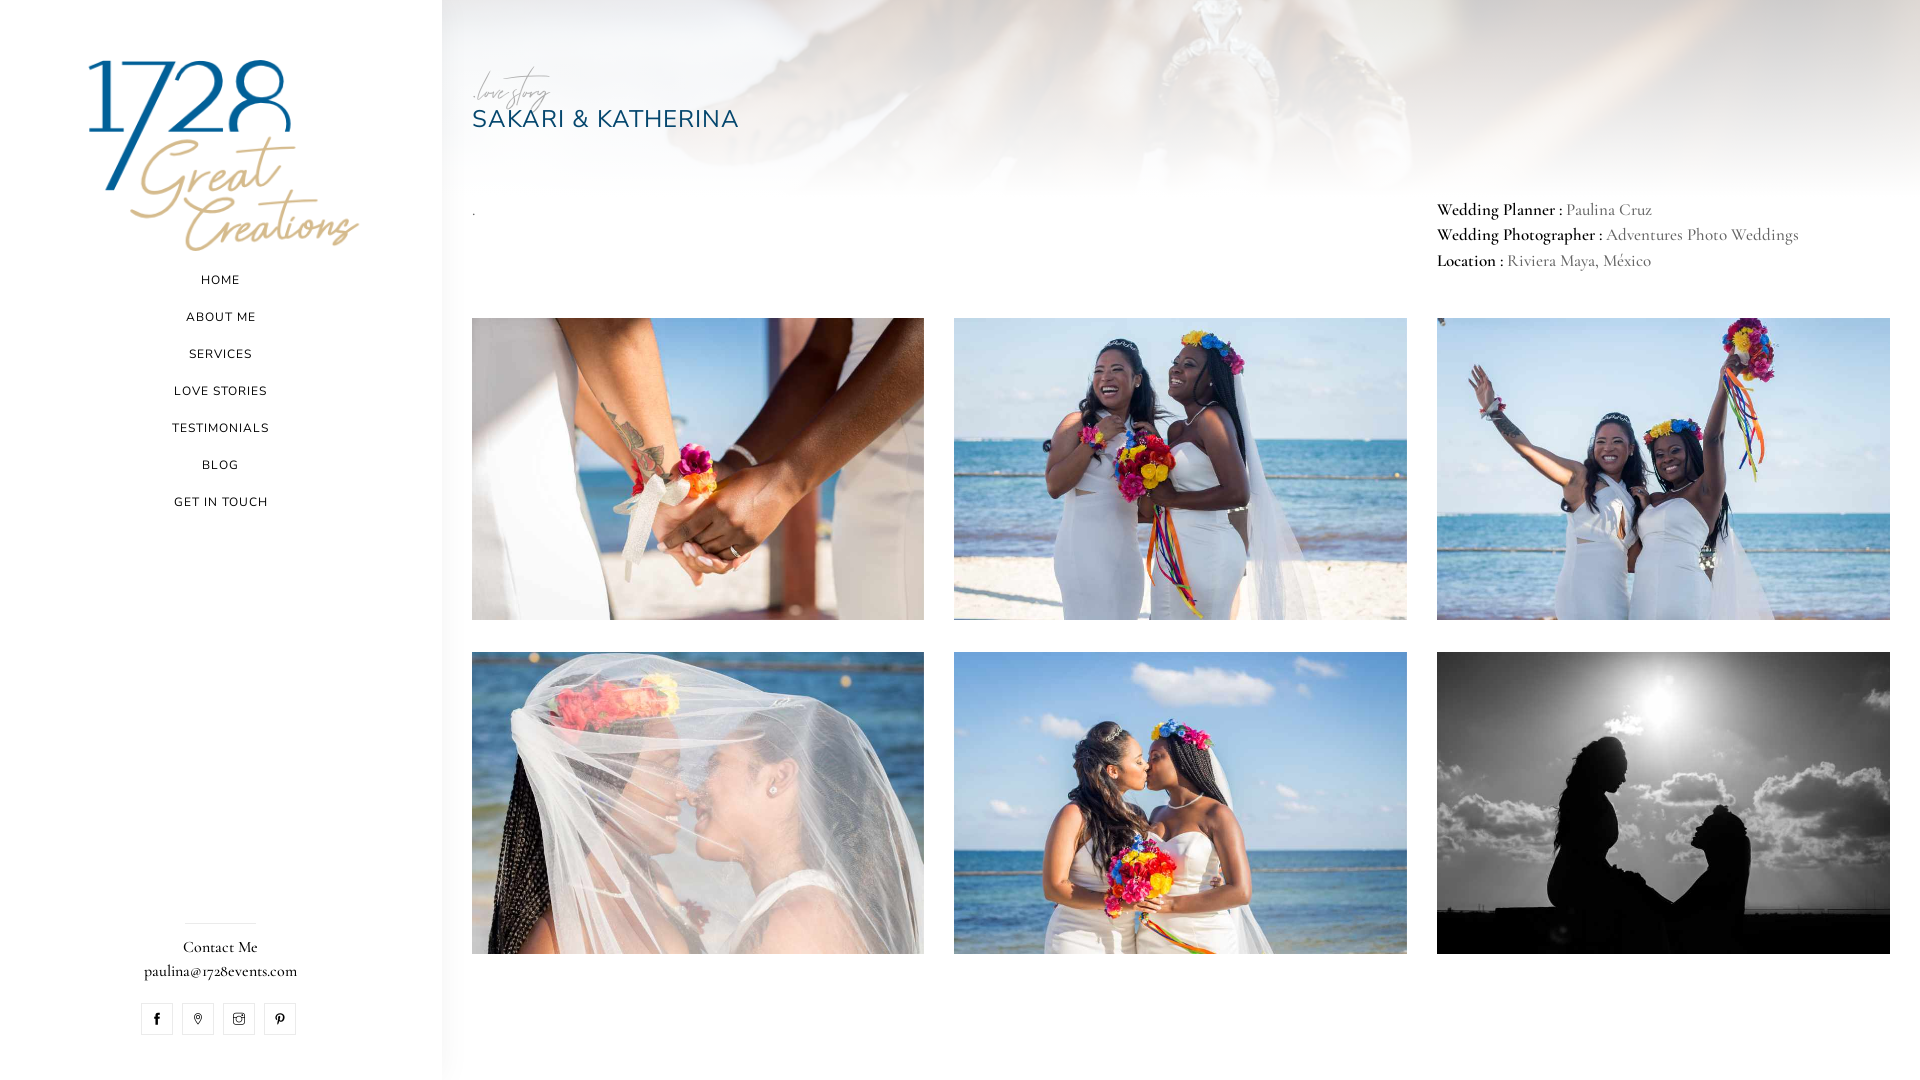 This screenshot has width=1920, height=1080. Describe the element at coordinates (220, 280) in the screenshot. I see `HOME` at that location.